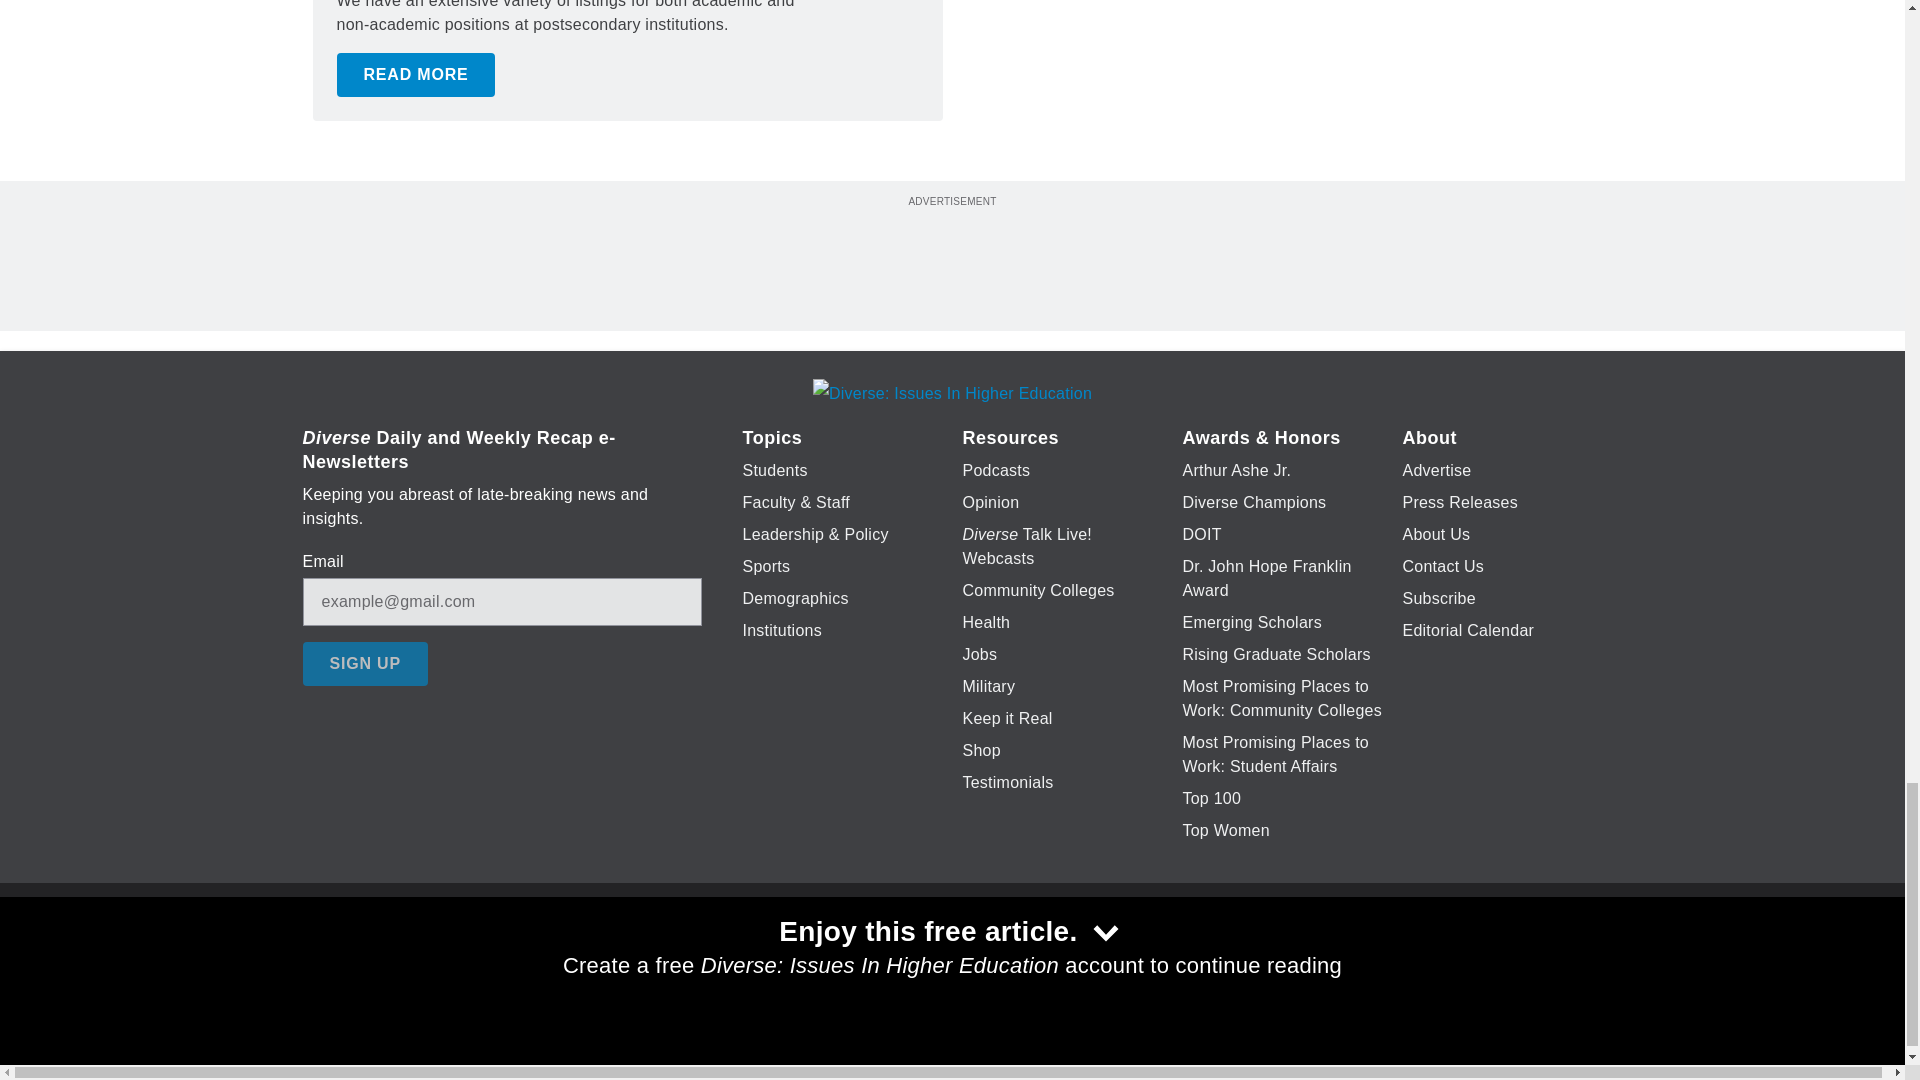  Describe the element at coordinates (999, 958) in the screenshot. I see `YouTube icon` at that location.